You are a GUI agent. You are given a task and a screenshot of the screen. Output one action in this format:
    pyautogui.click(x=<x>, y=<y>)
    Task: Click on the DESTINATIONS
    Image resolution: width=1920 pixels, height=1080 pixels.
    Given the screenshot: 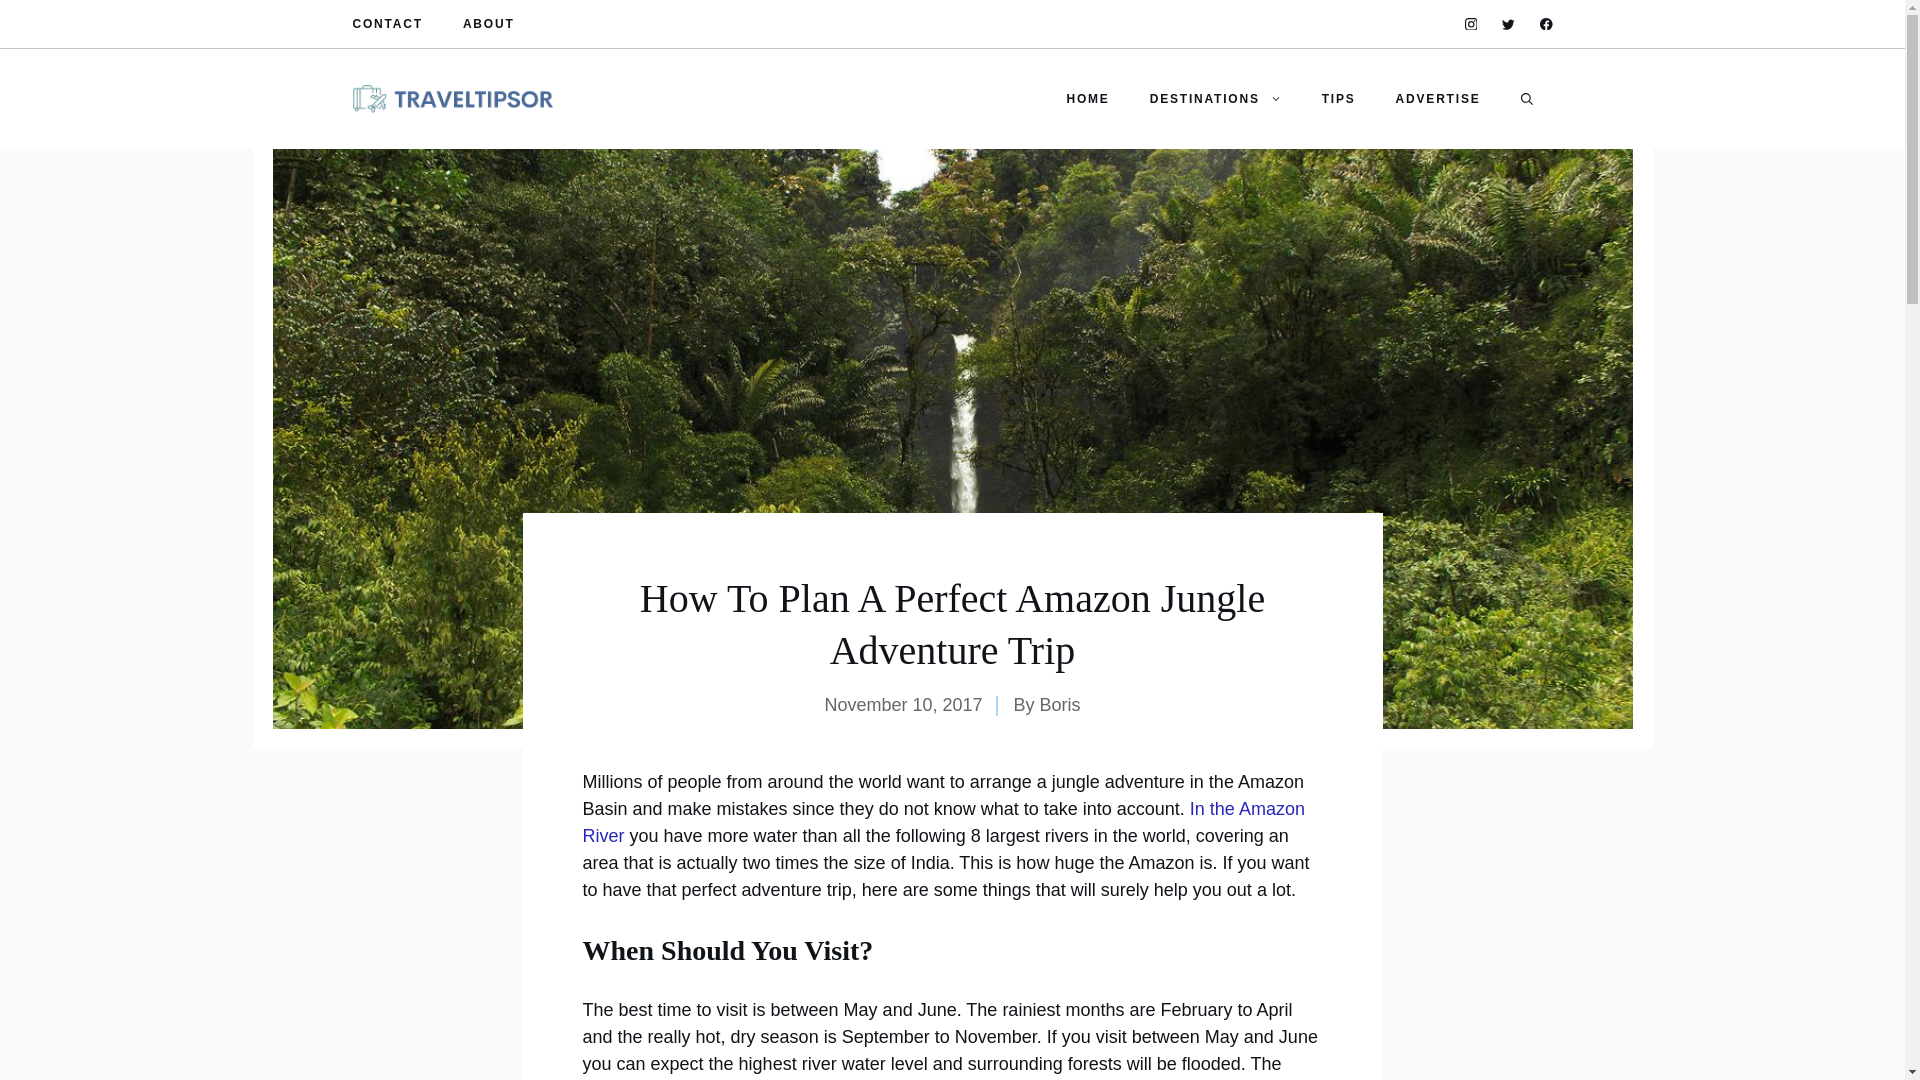 What is the action you would take?
    pyautogui.click(x=1216, y=98)
    